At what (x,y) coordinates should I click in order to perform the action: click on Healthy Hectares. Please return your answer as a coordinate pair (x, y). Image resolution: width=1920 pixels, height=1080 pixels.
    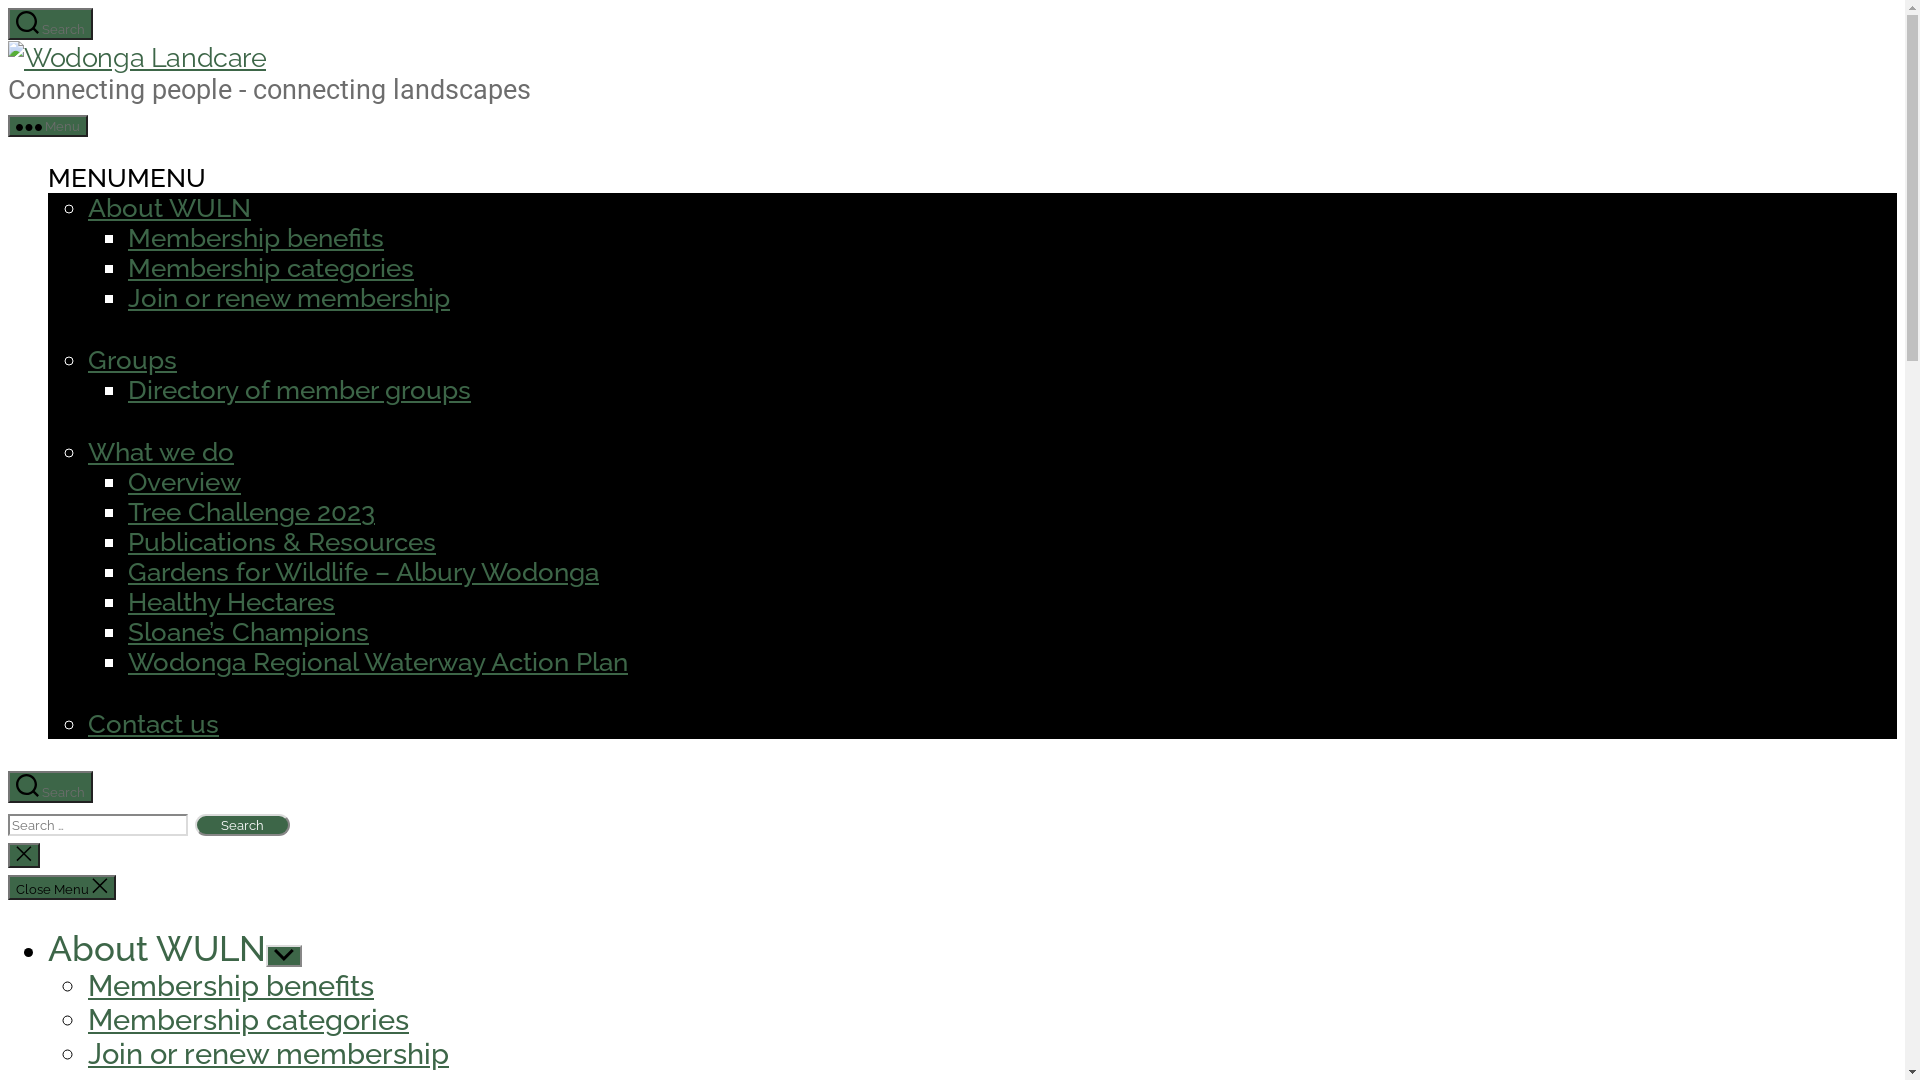
    Looking at the image, I should click on (232, 602).